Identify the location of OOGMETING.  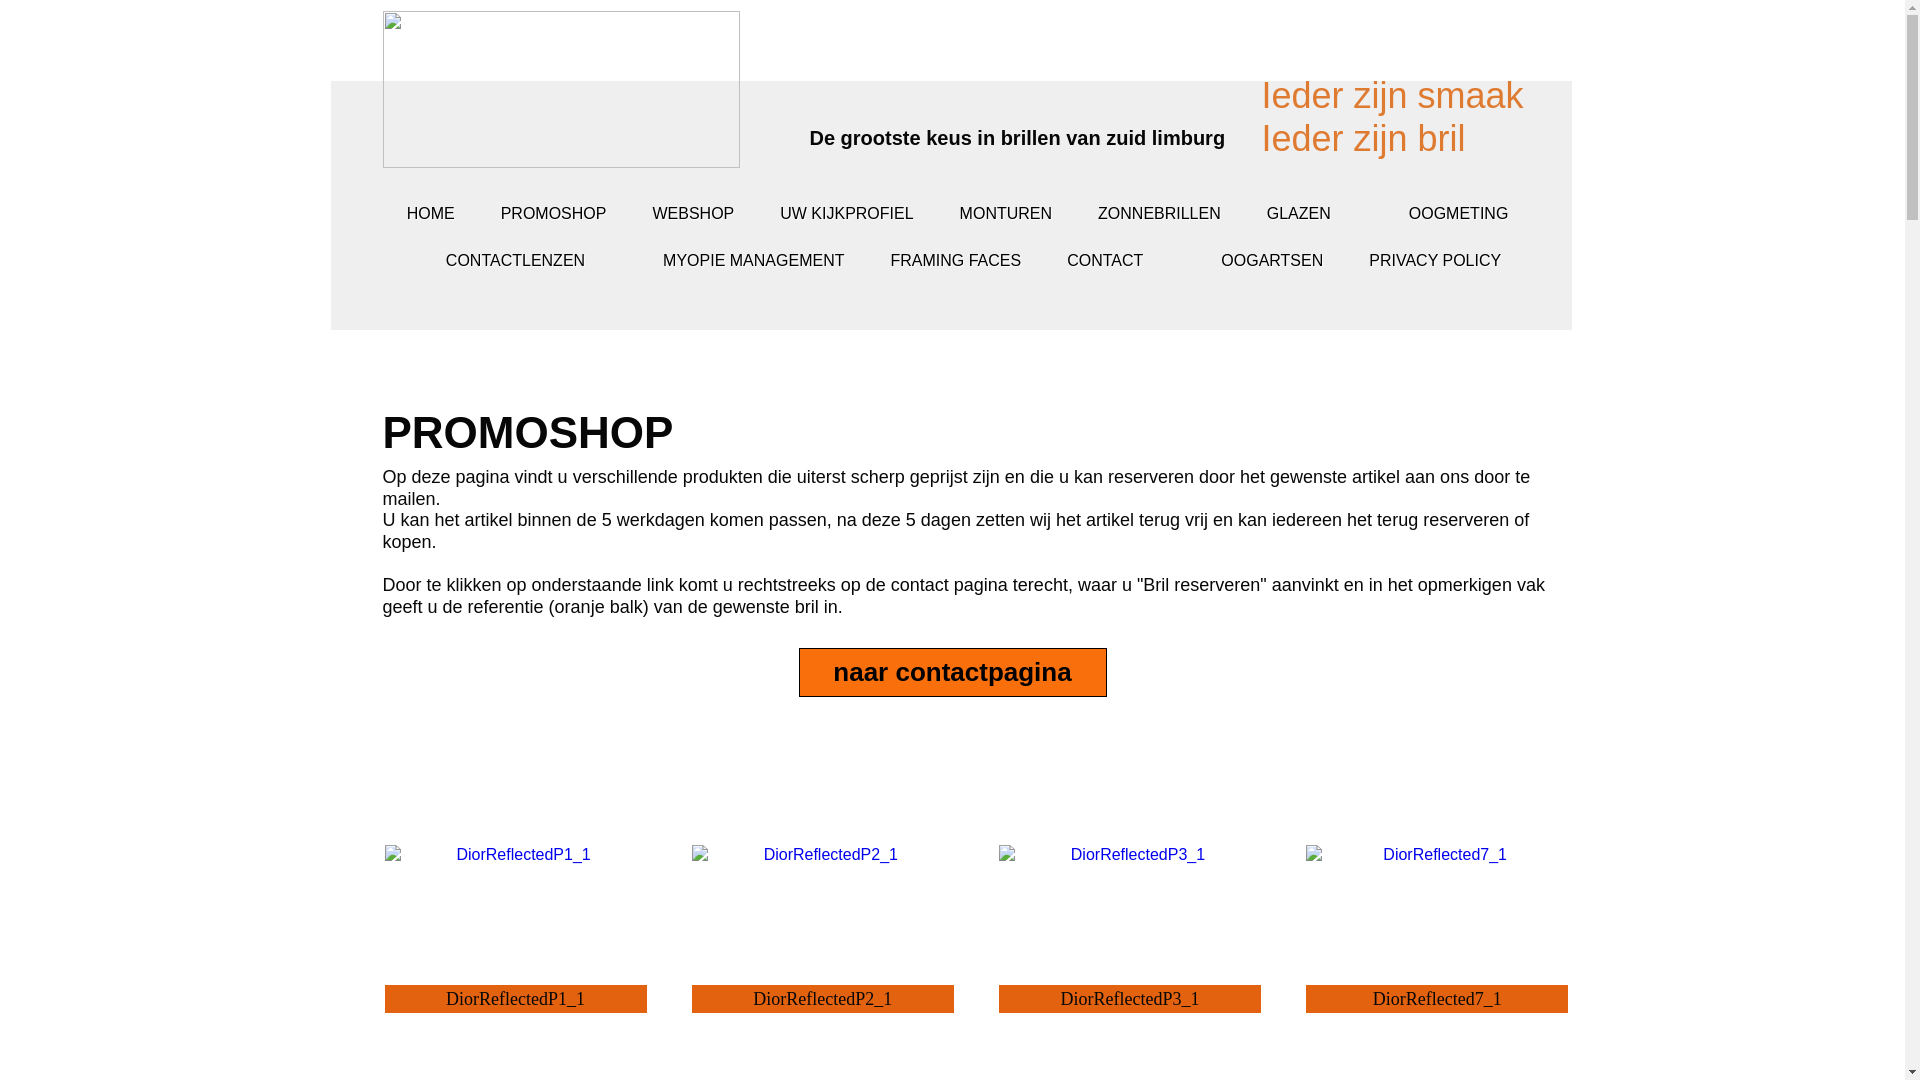
(1475, 218).